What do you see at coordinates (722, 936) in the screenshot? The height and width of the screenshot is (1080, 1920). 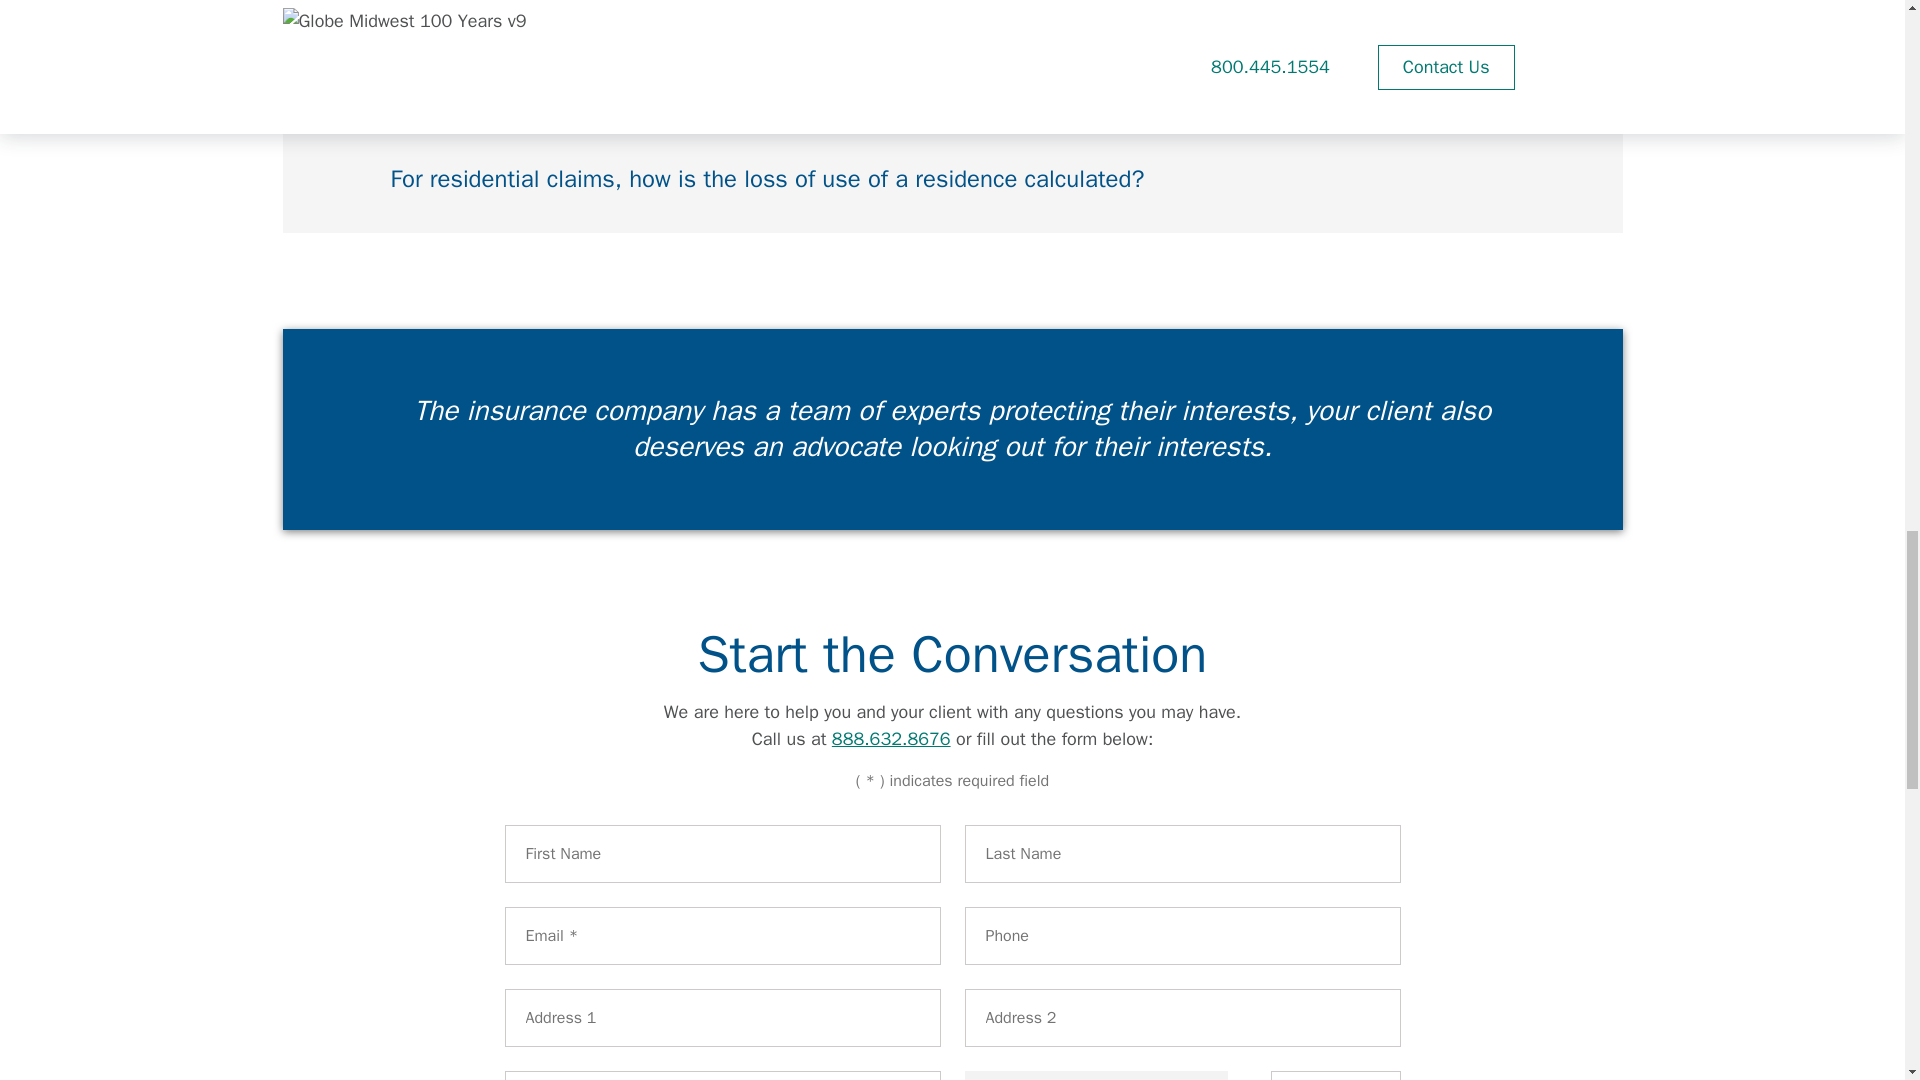 I see `Email` at bounding box center [722, 936].